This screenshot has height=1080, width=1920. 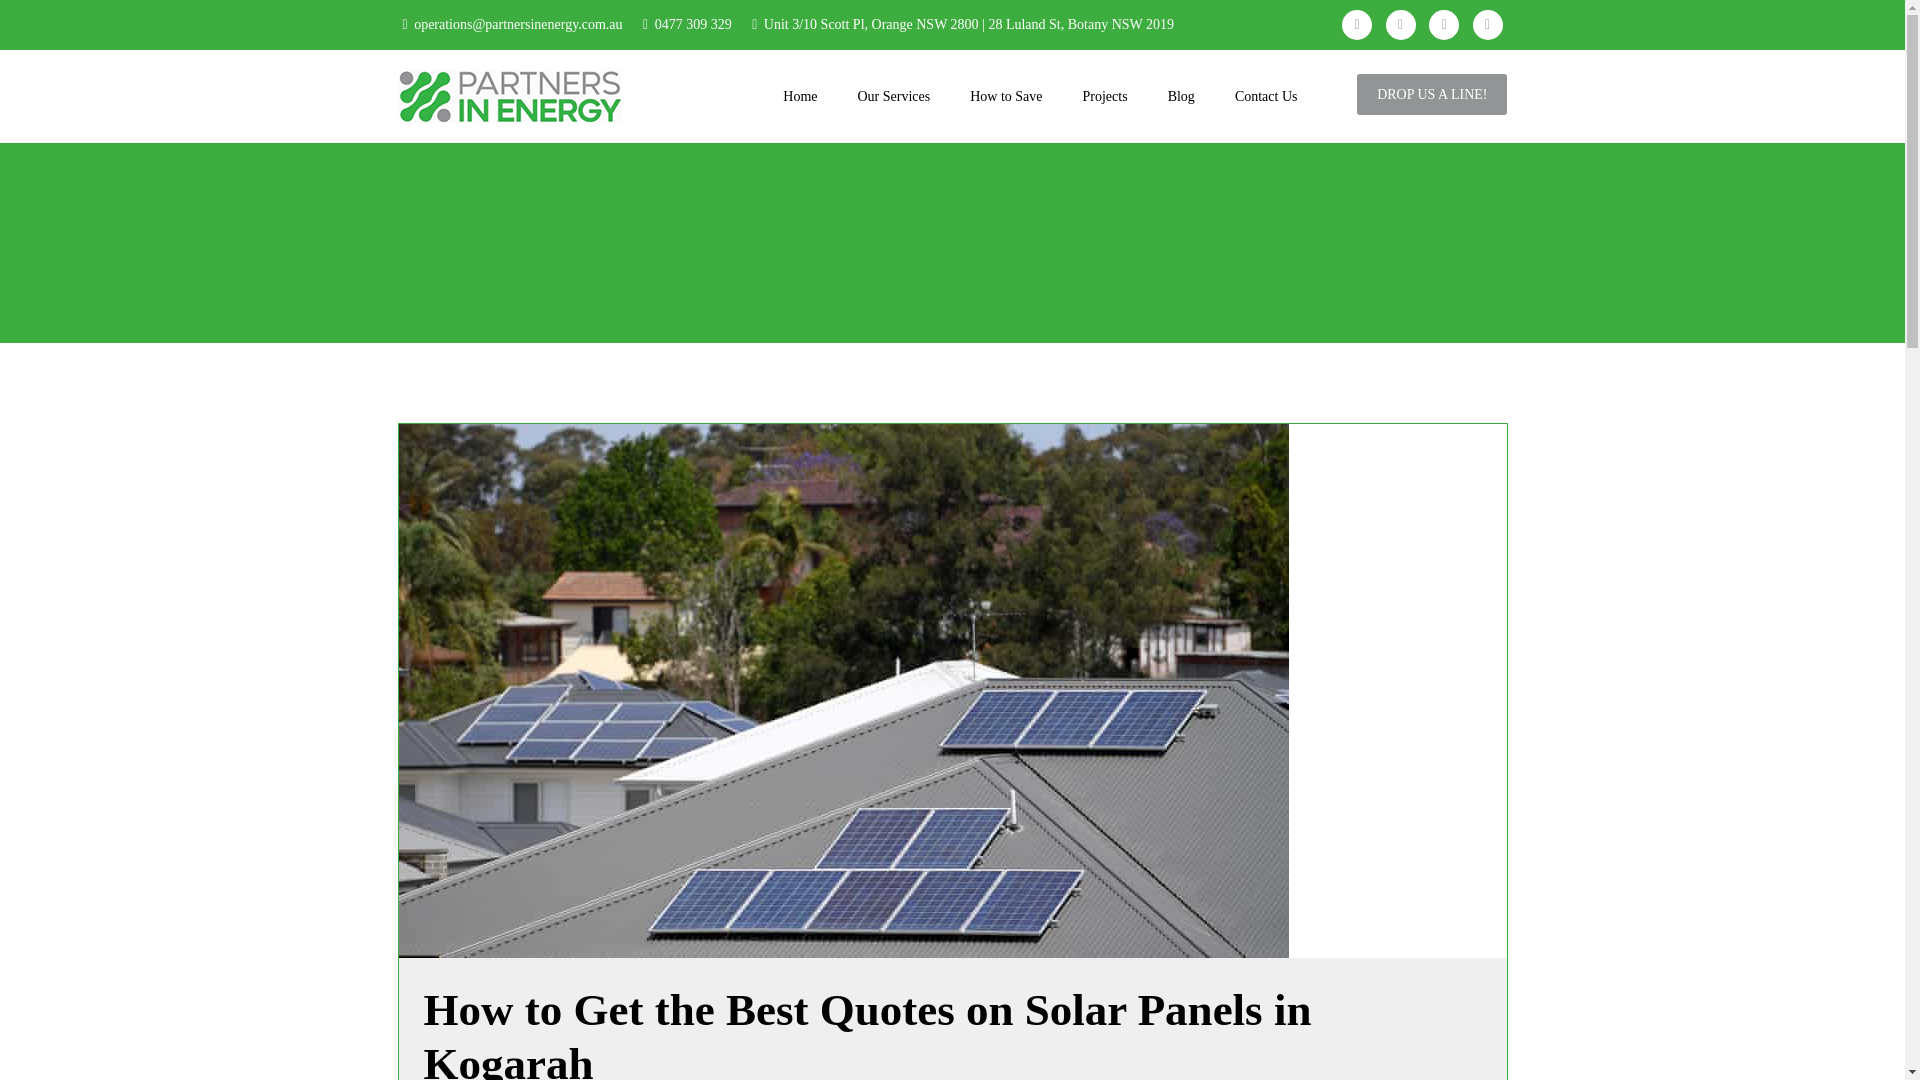 I want to click on Projects, so click(x=1106, y=95).